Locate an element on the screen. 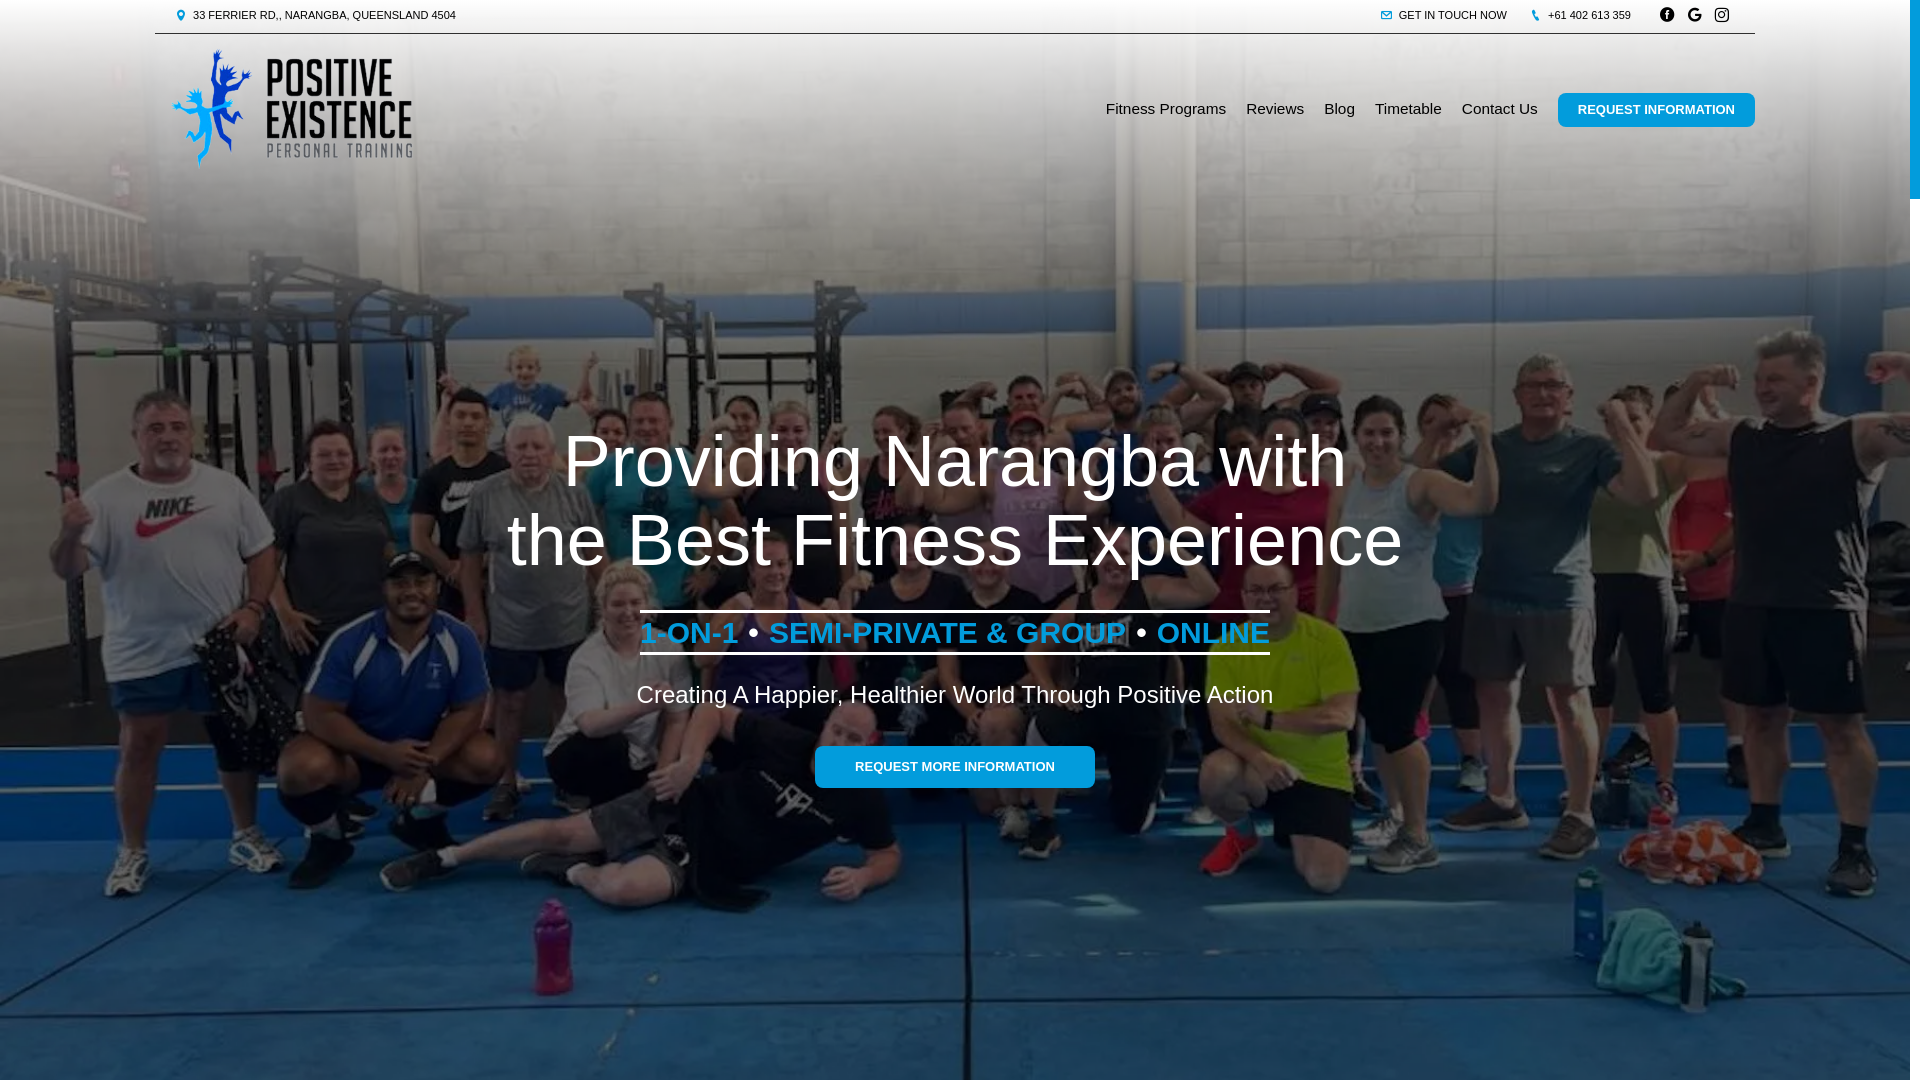 This screenshot has height=1080, width=1920. Contact Us is located at coordinates (1500, 109).